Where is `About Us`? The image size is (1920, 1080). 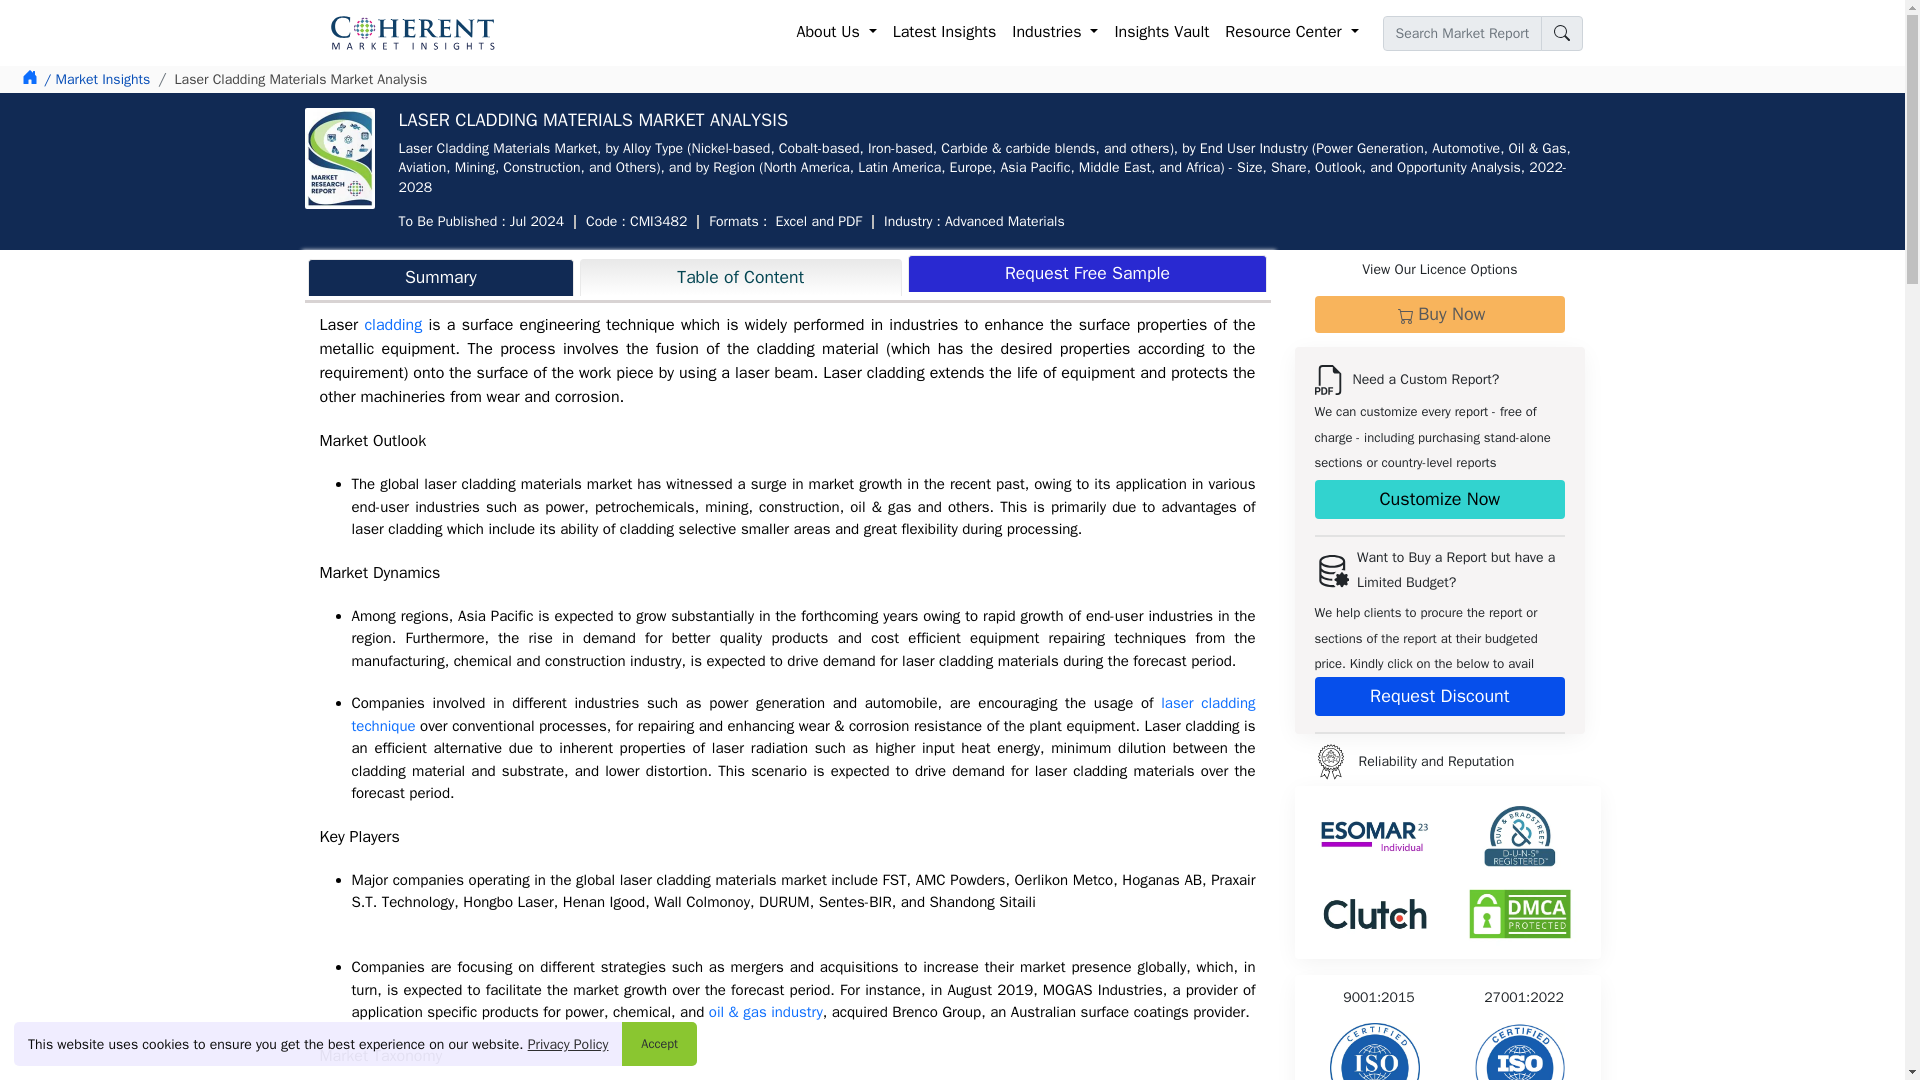
About Us is located at coordinates (837, 32).